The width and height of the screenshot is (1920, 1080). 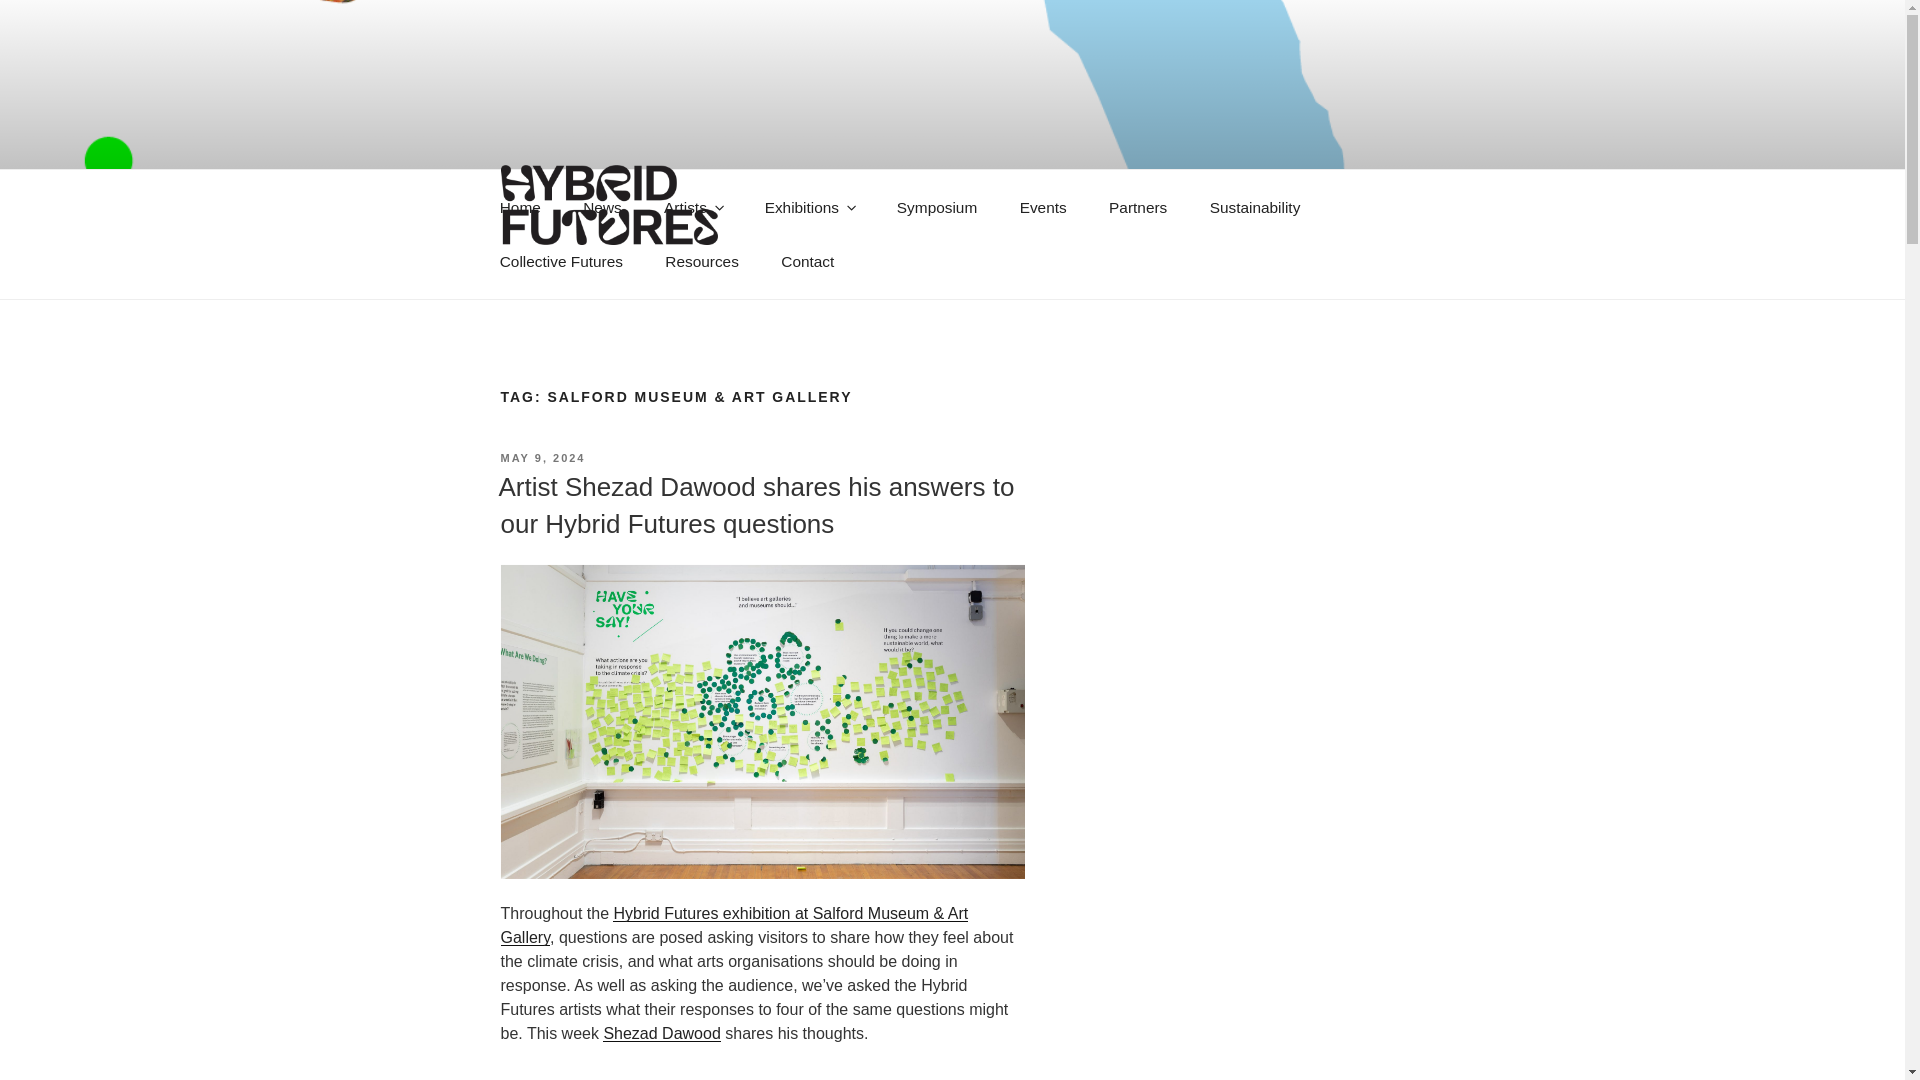 What do you see at coordinates (1138, 208) in the screenshot?
I see `Partners` at bounding box center [1138, 208].